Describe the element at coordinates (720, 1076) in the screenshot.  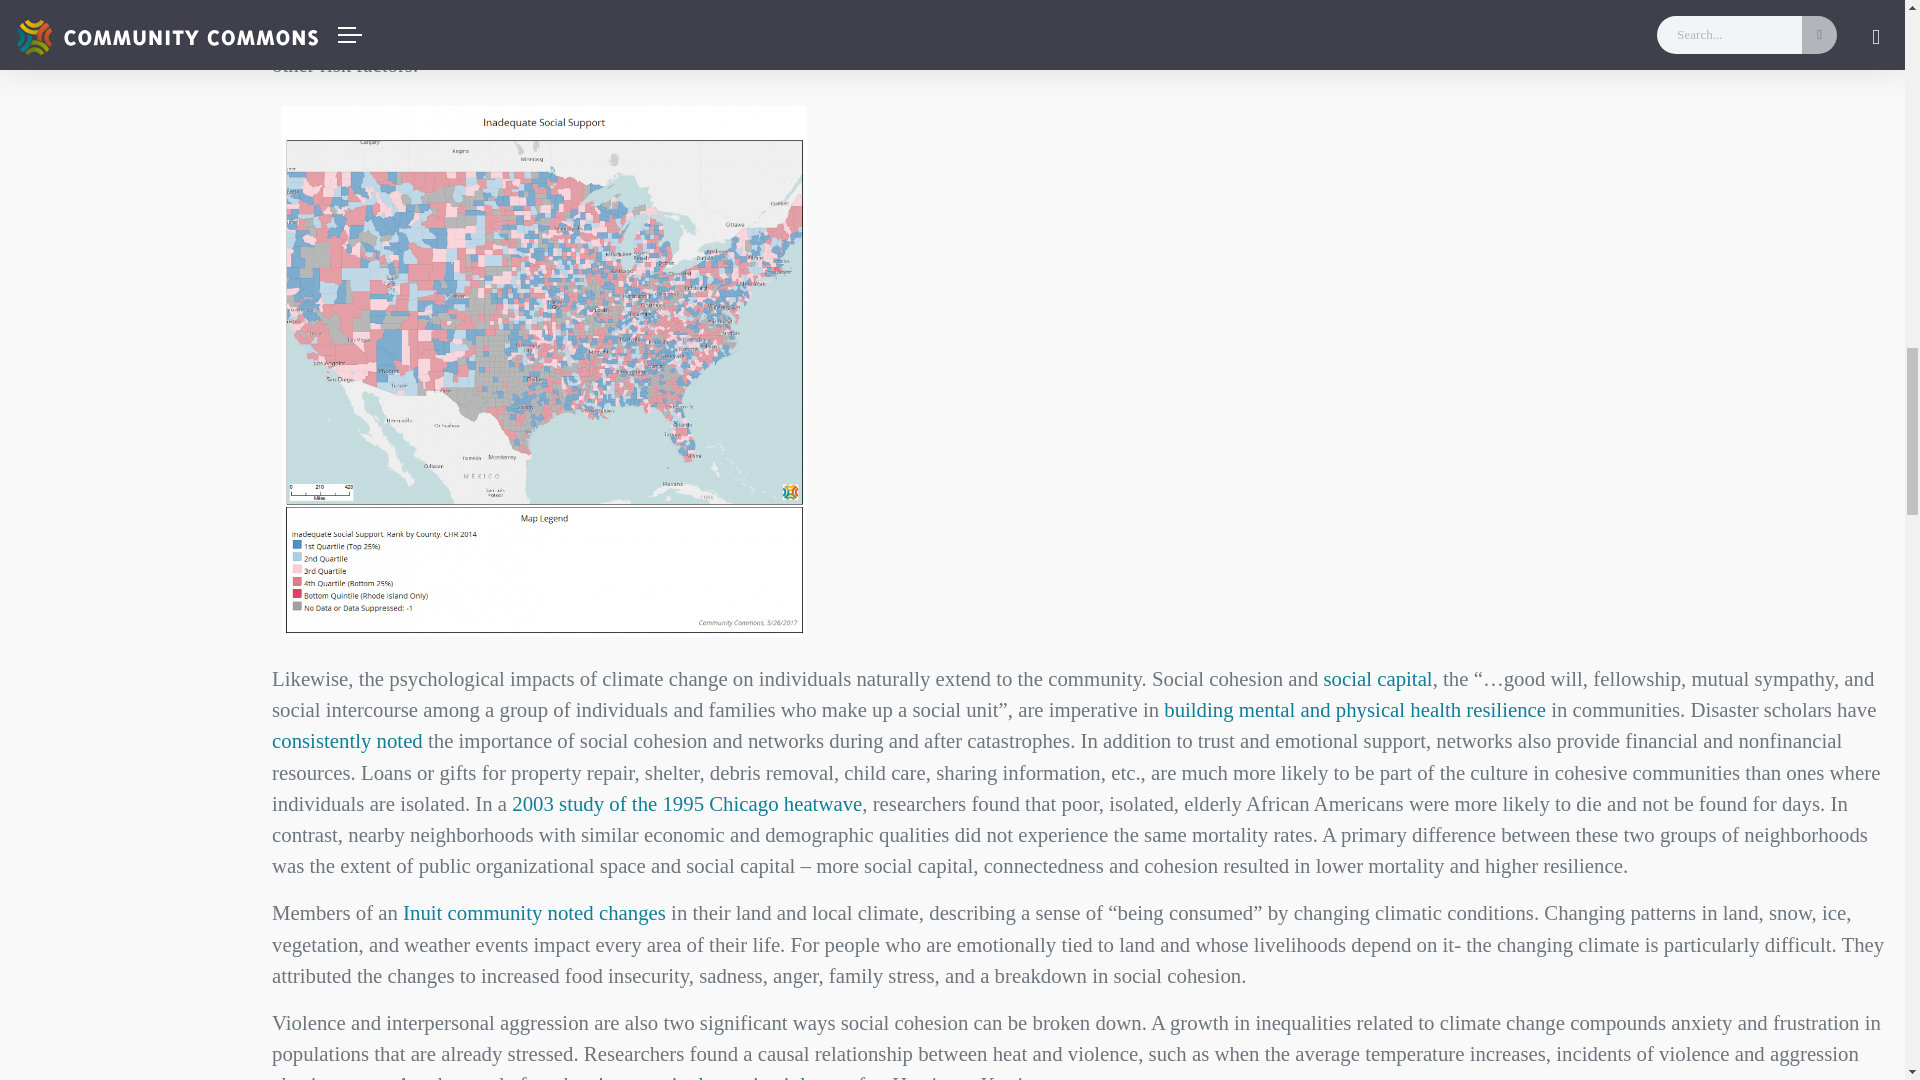
I see `increase in domestic violence` at that location.